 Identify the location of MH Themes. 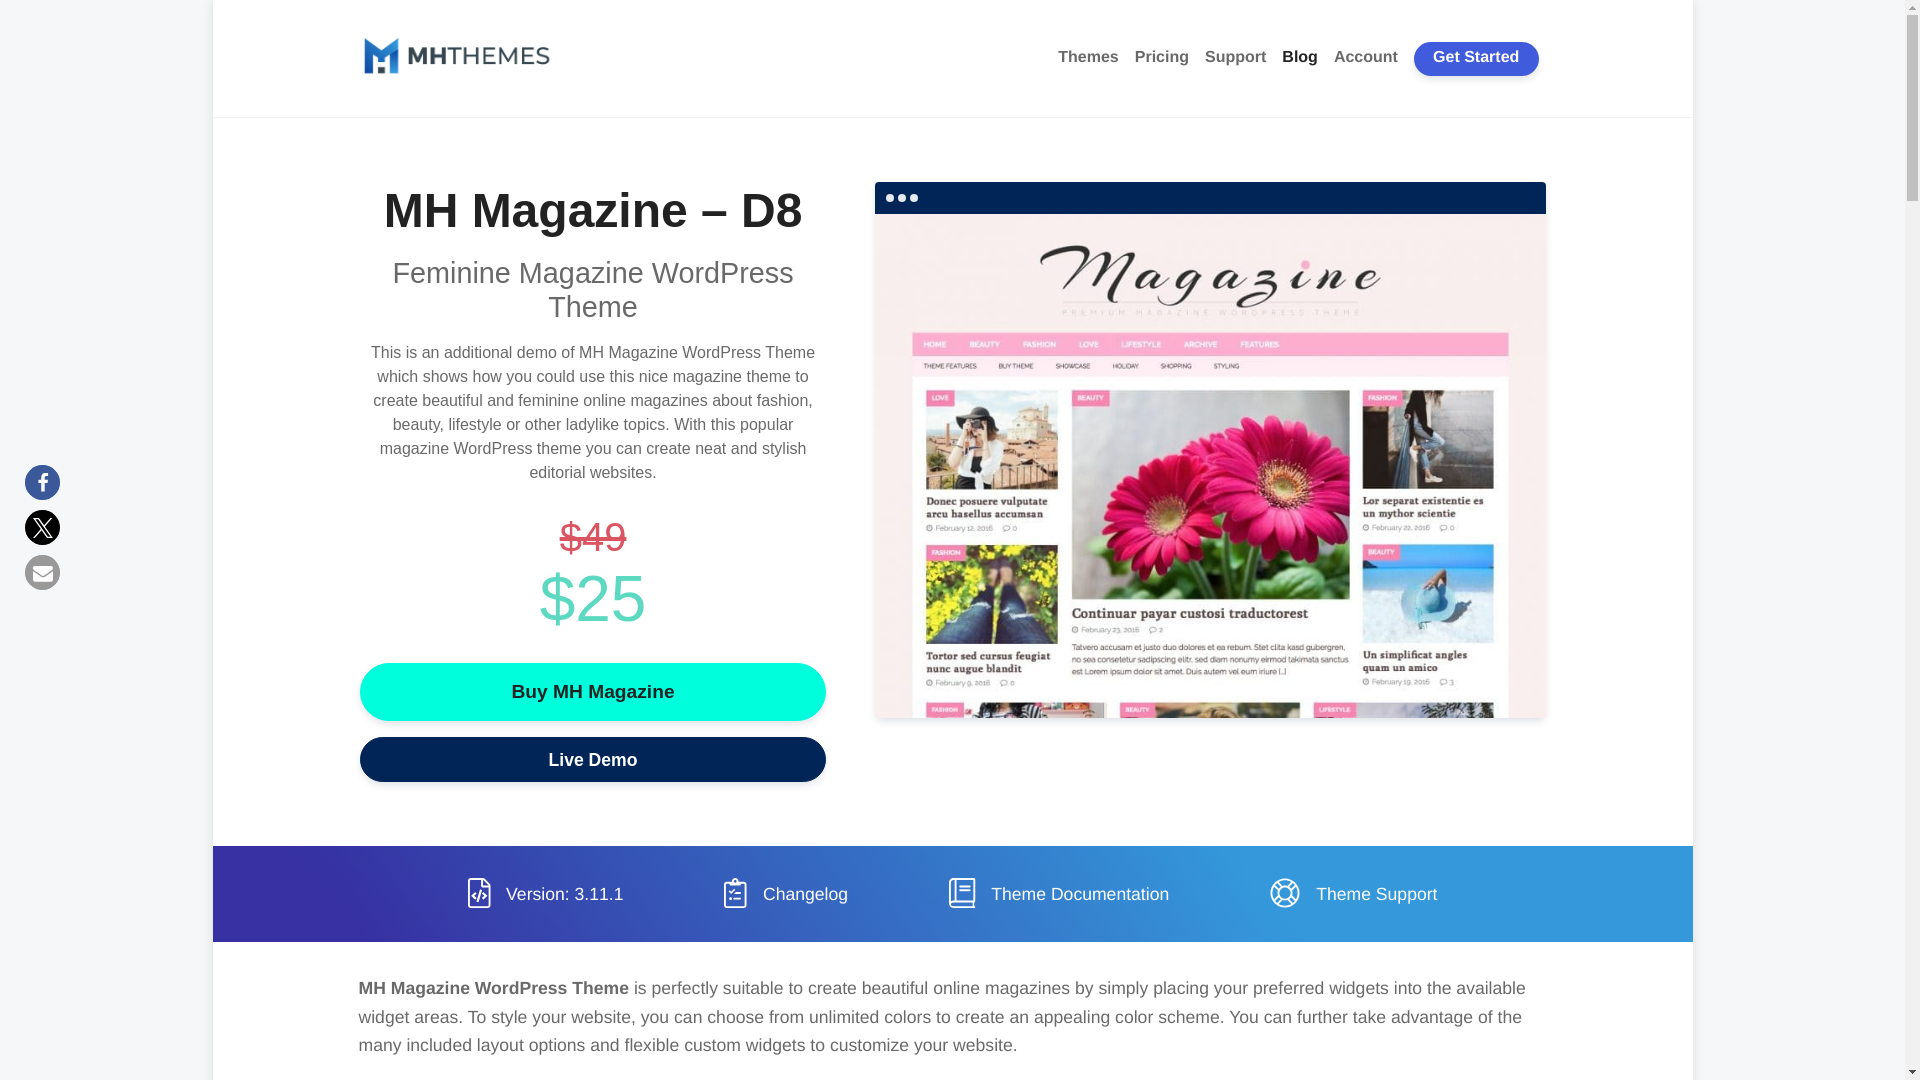
(447, 100).